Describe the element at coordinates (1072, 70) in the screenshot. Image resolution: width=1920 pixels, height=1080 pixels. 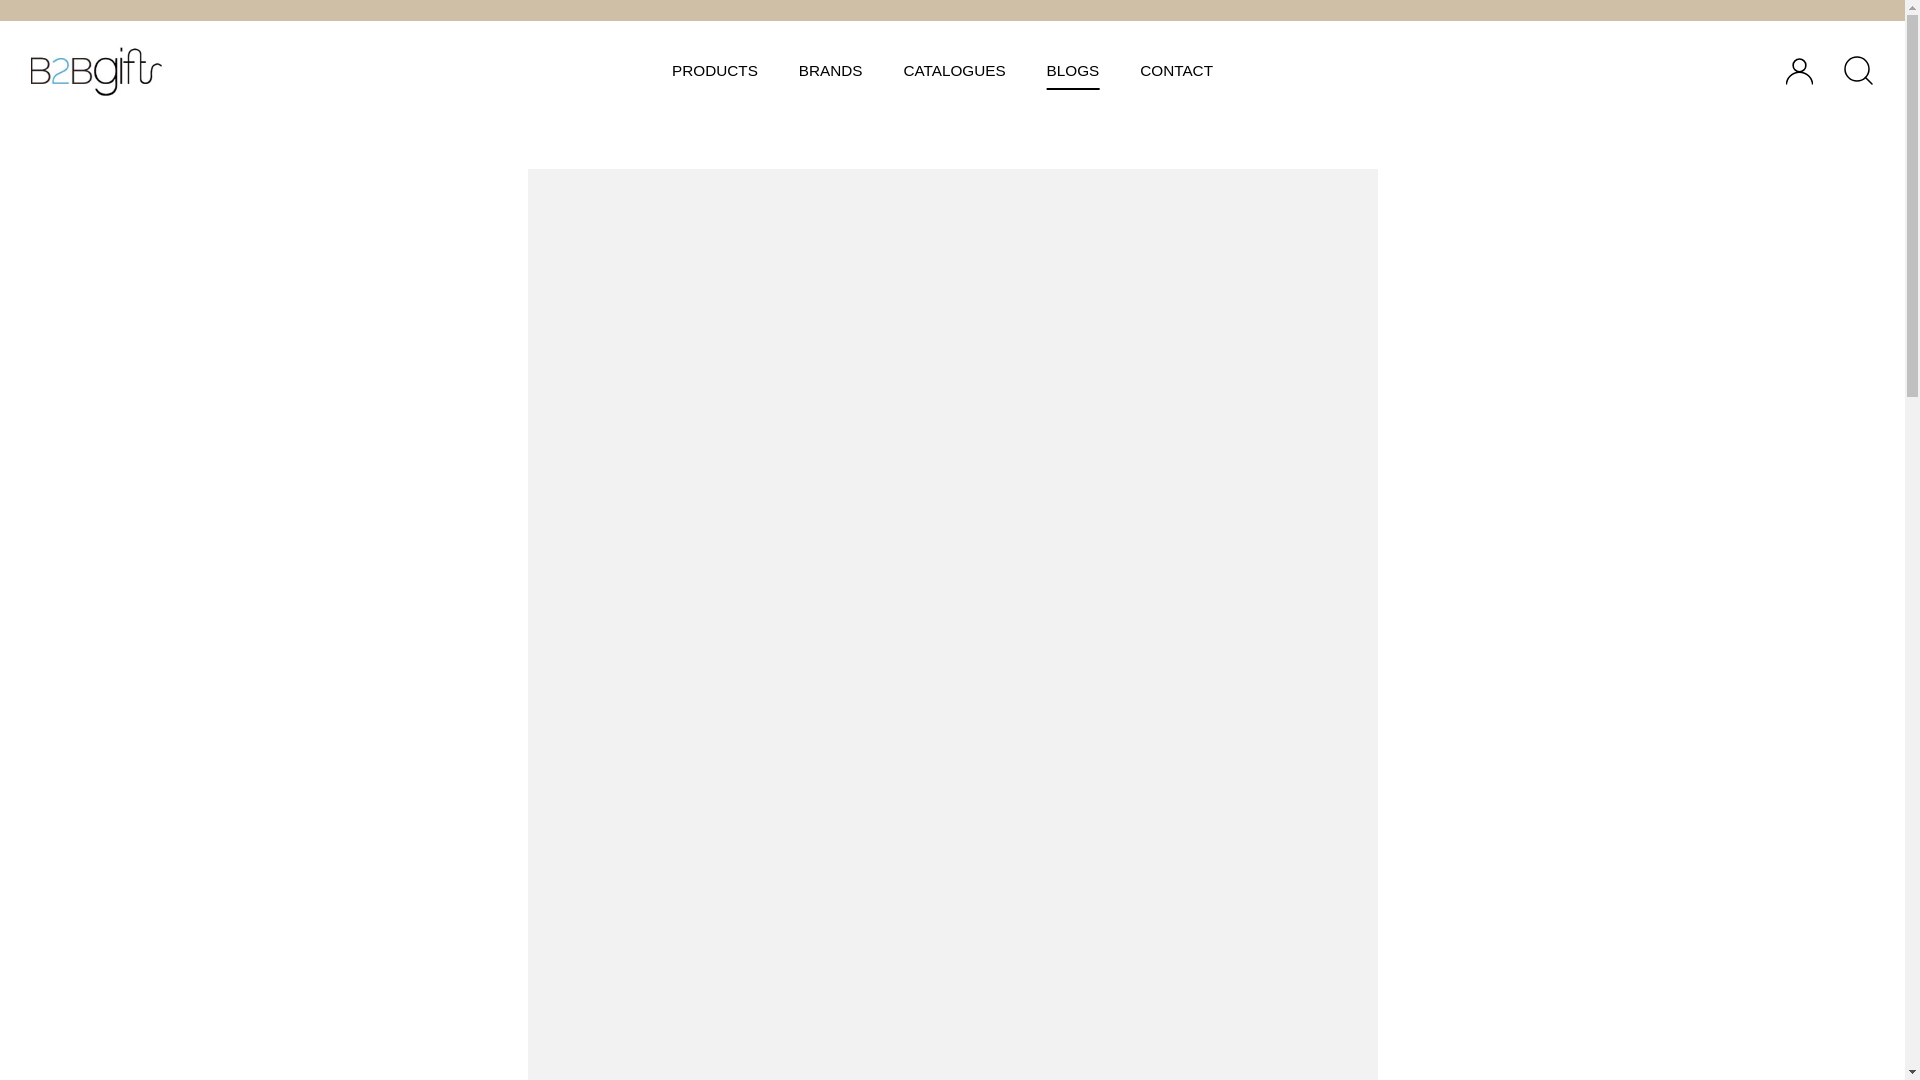
I see `BLOGS` at that location.